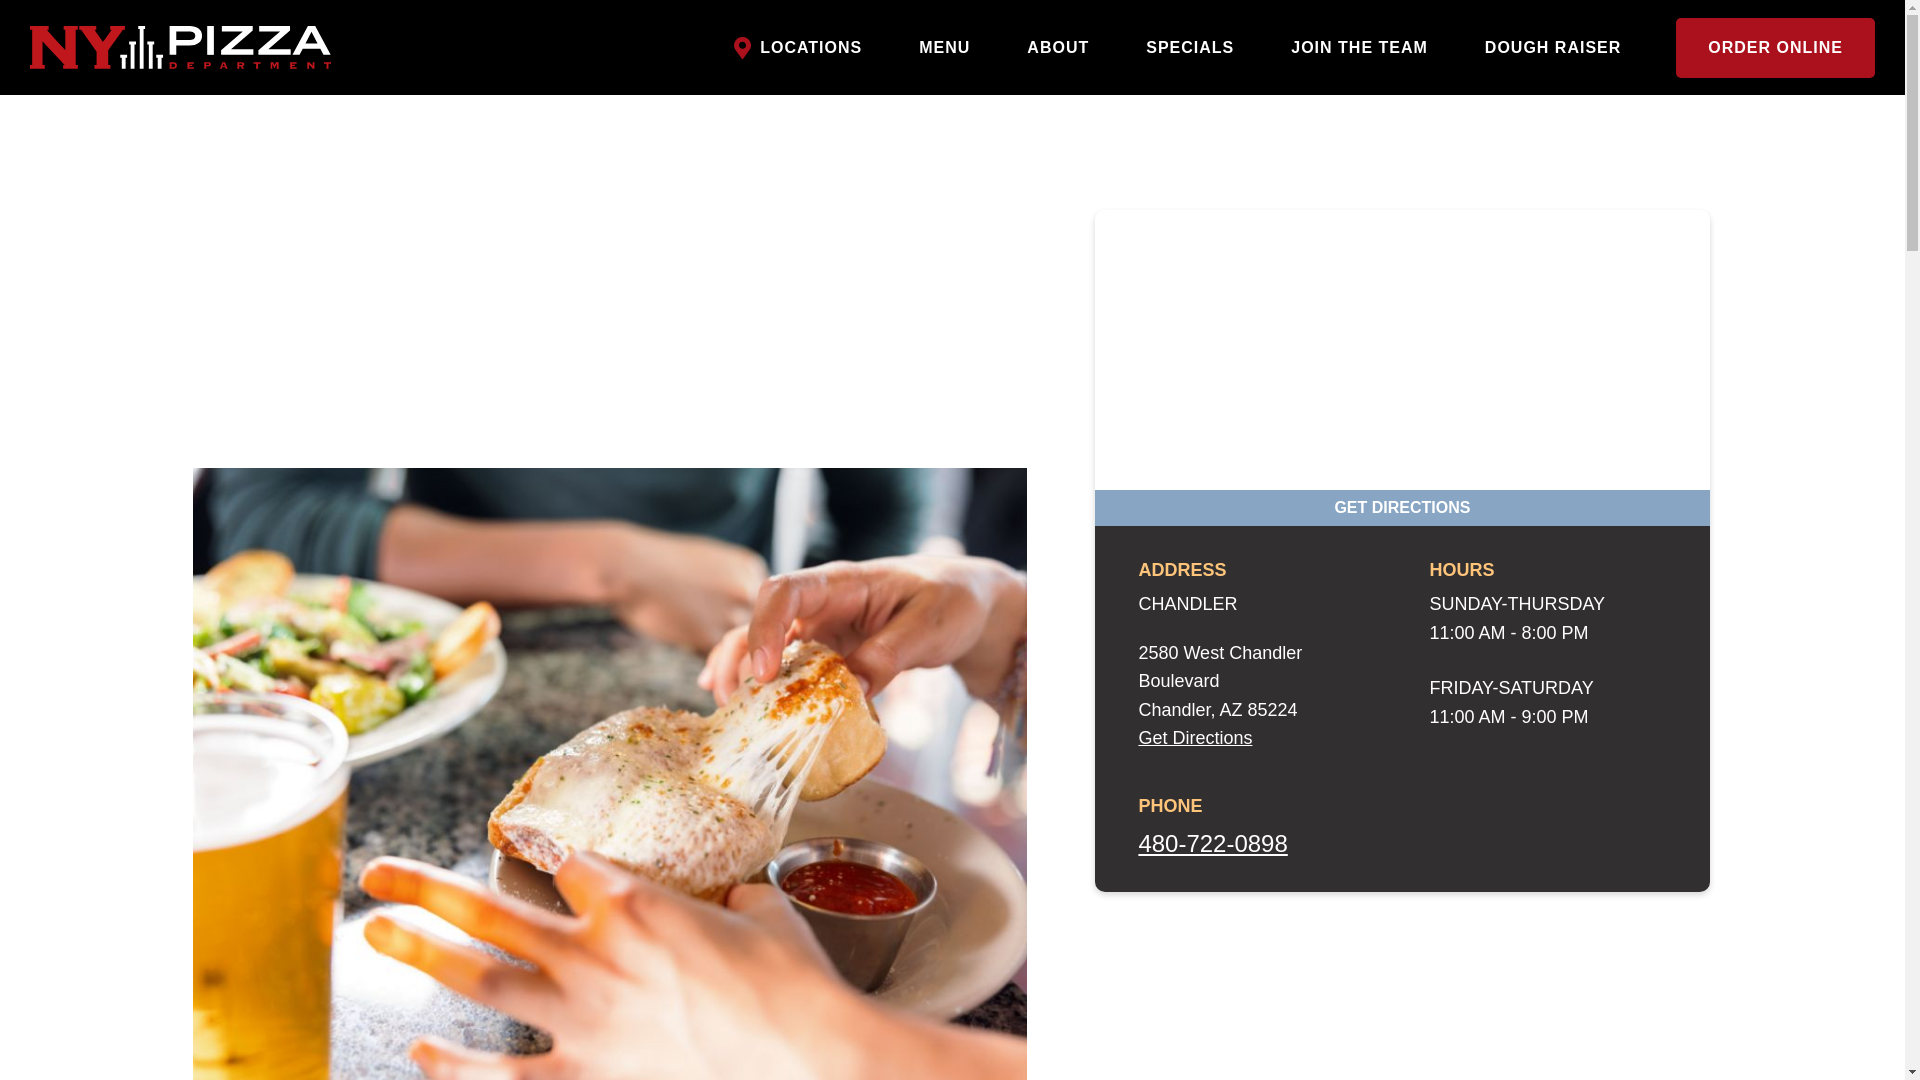  What do you see at coordinates (1058, 48) in the screenshot?
I see `ABOUT` at bounding box center [1058, 48].